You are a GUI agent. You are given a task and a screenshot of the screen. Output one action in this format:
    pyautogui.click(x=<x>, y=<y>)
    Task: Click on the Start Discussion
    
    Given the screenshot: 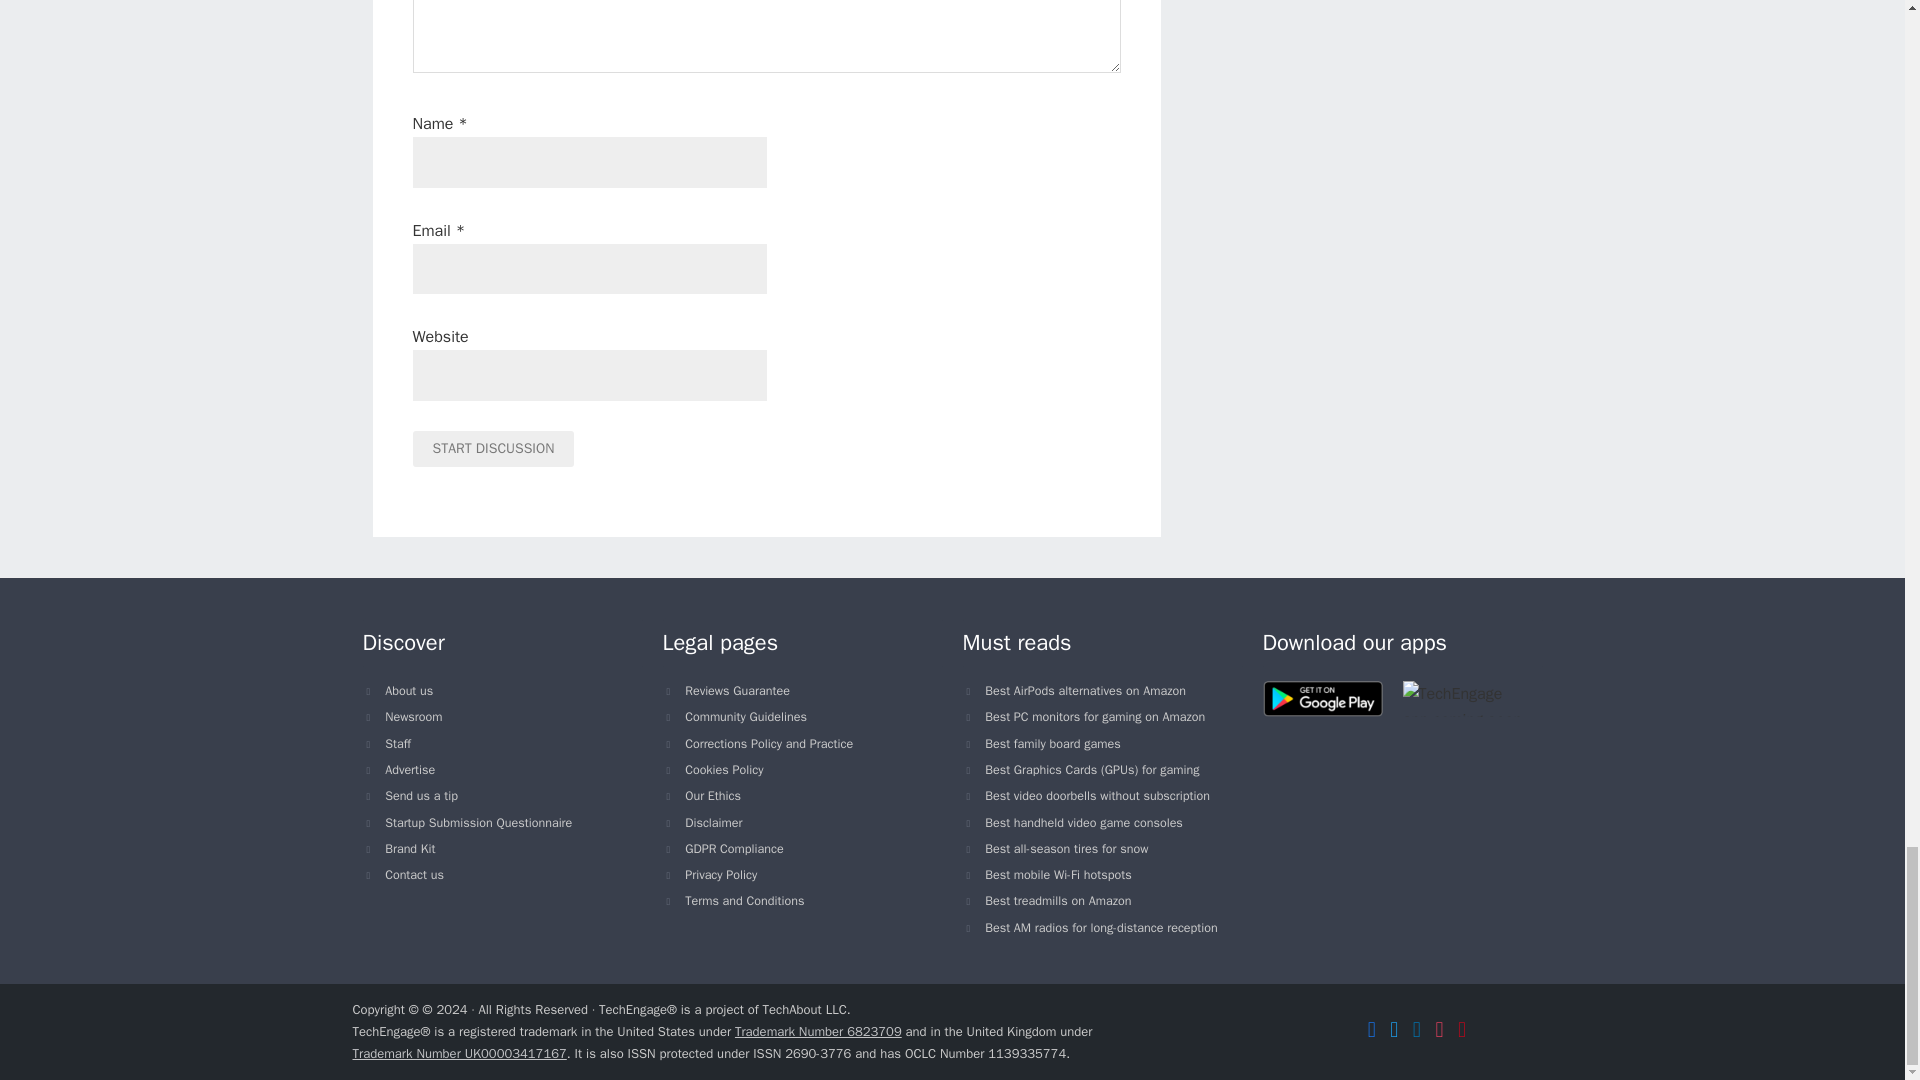 What is the action you would take?
    pyautogui.click(x=493, y=448)
    